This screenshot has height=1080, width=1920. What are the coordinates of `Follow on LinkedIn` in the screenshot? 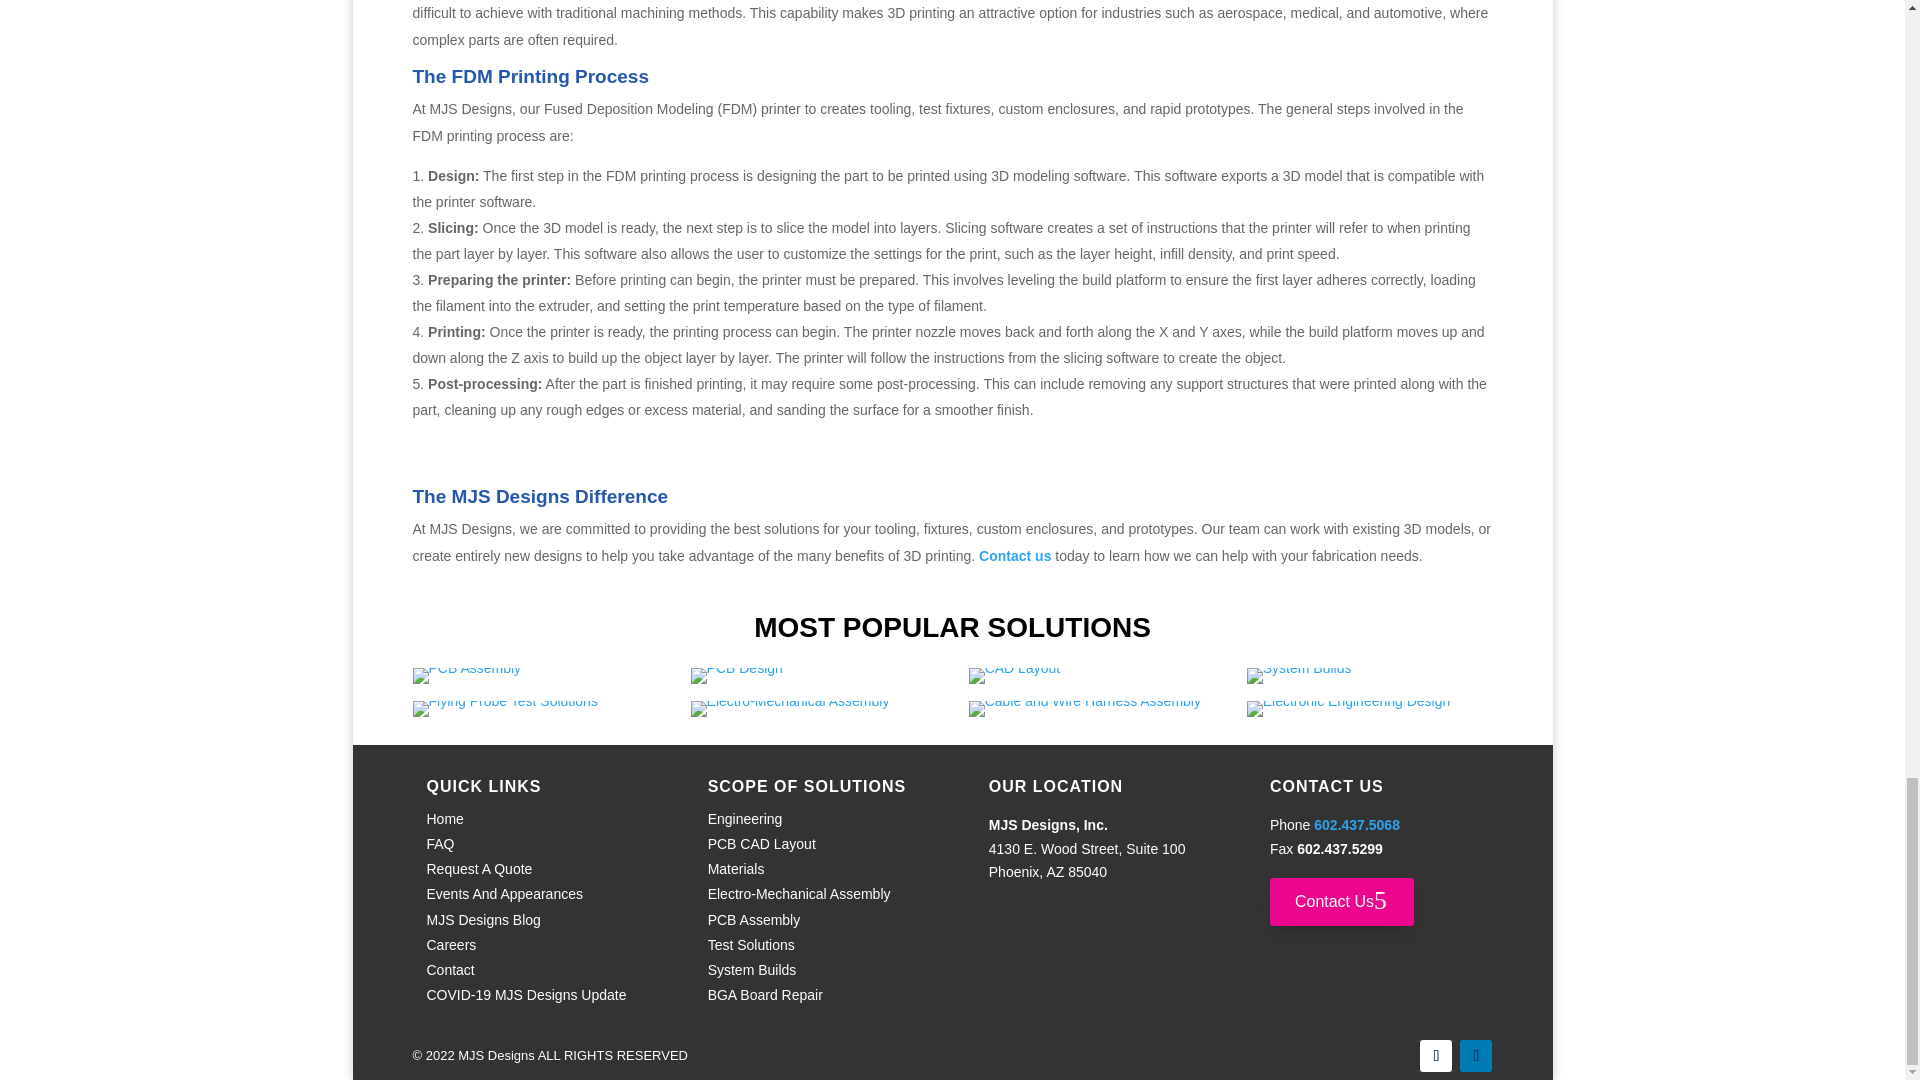 It's located at (1475, 1056).